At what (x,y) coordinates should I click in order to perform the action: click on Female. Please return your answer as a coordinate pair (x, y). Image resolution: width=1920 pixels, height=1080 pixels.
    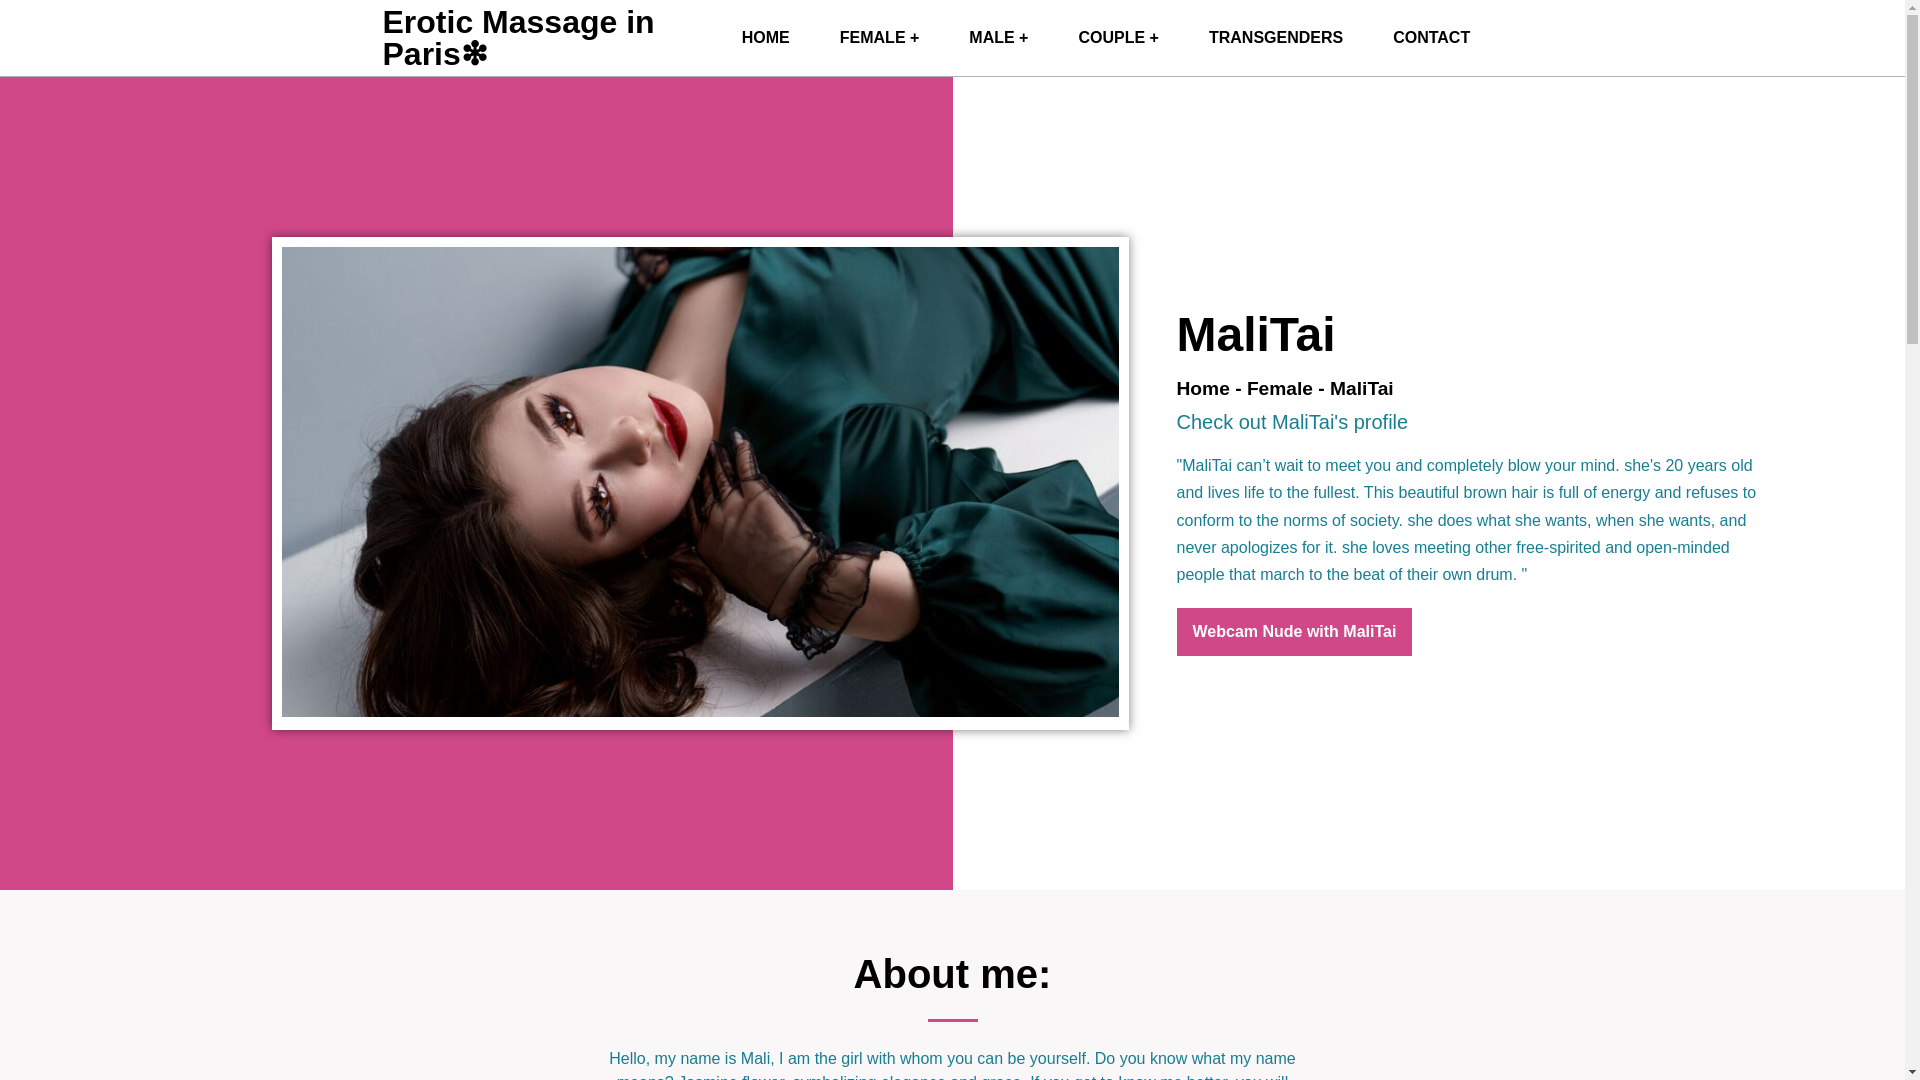
    Looking at the image, I should click on (1280, 388).